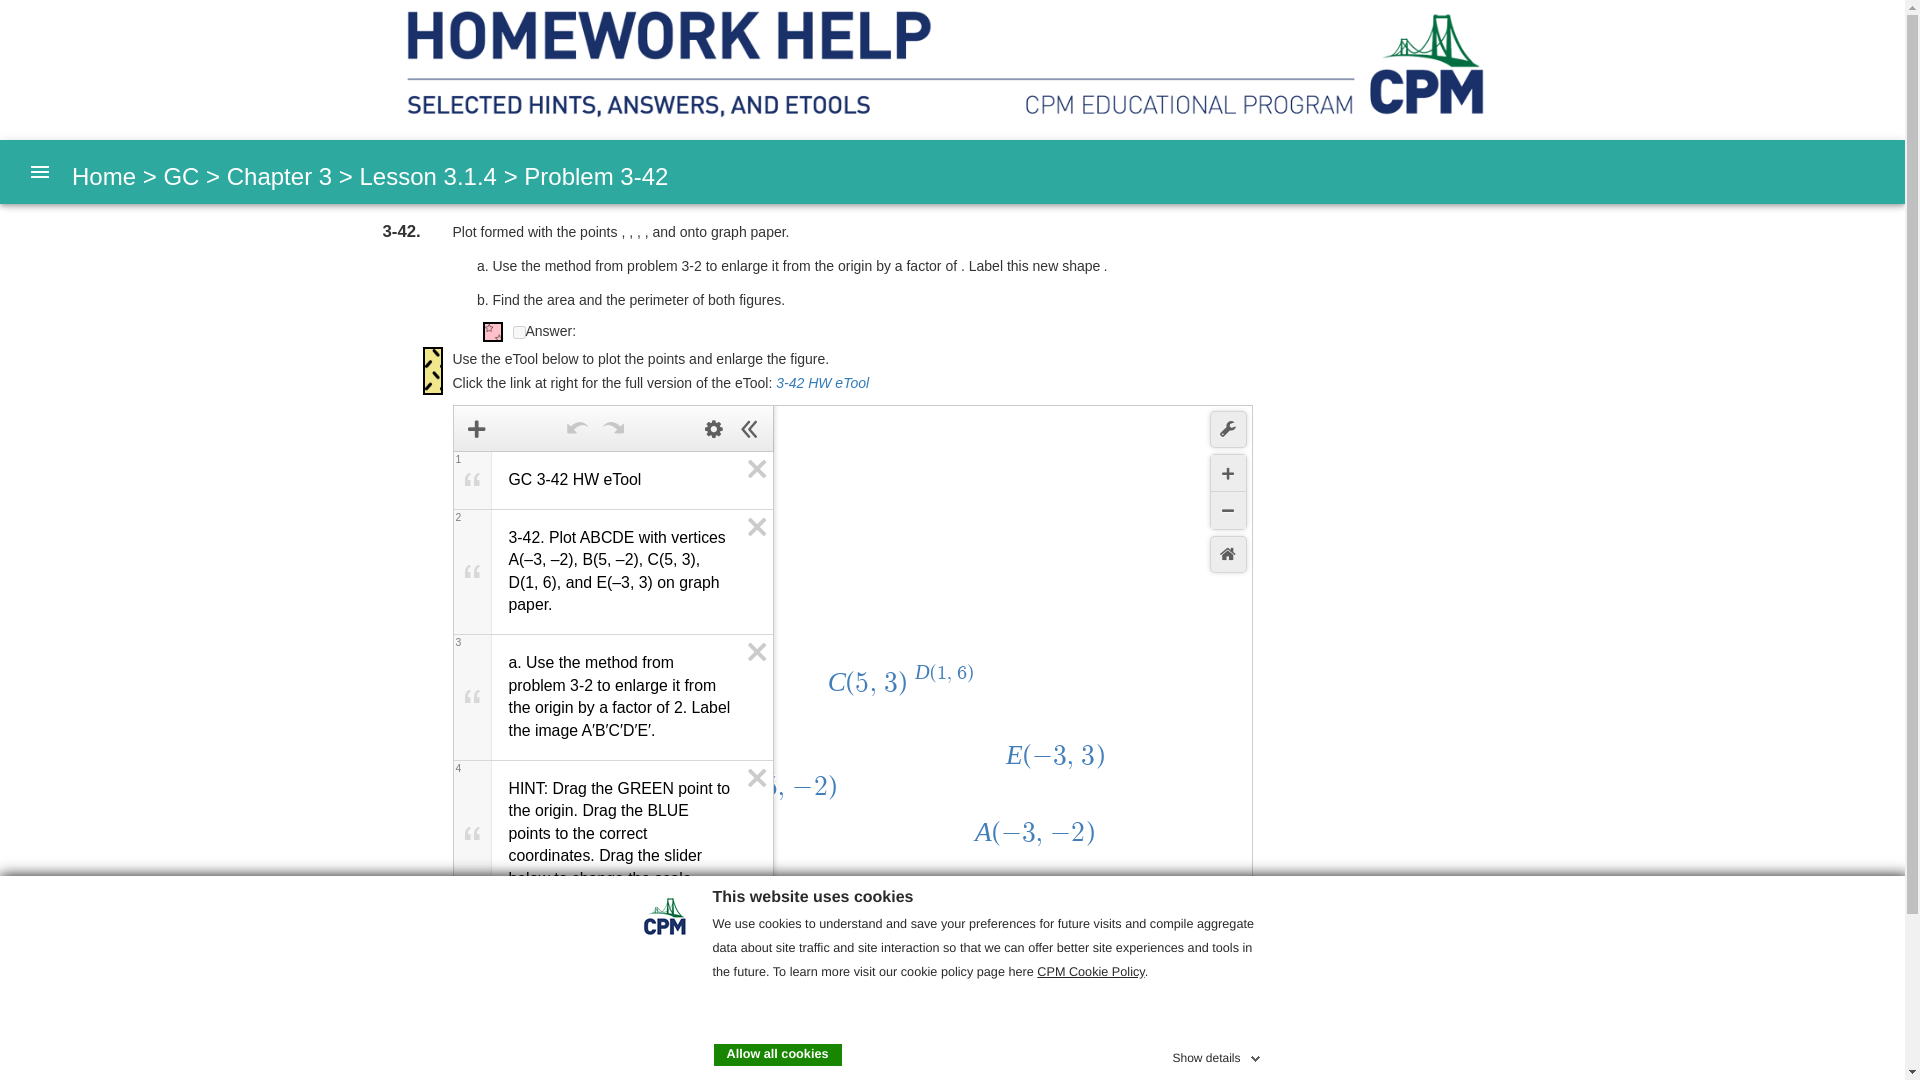 The image size is (1920, 1080). What do you see at coordinates (518, 332) in the screenshot?
I see `on` at bounding box center [518, 332].